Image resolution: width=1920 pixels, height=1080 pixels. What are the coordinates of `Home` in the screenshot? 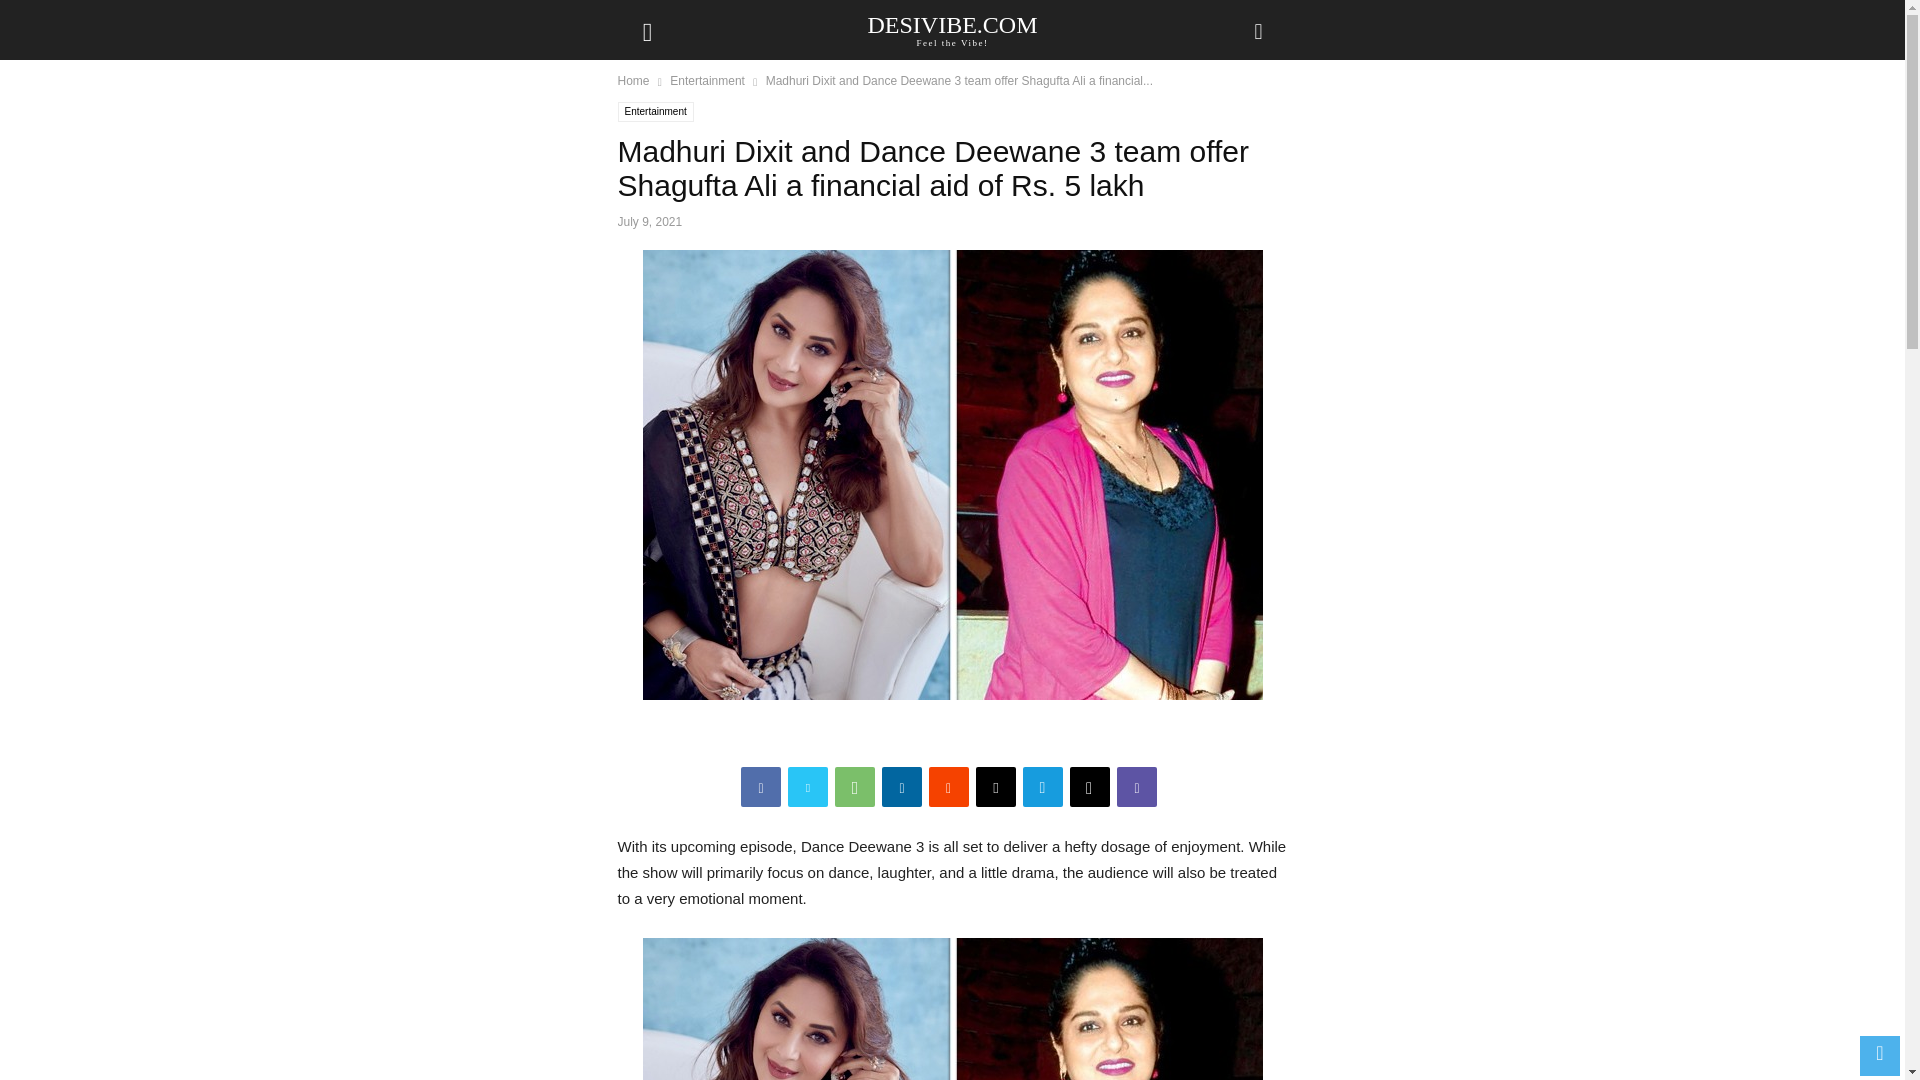 It's located at (952, 29).